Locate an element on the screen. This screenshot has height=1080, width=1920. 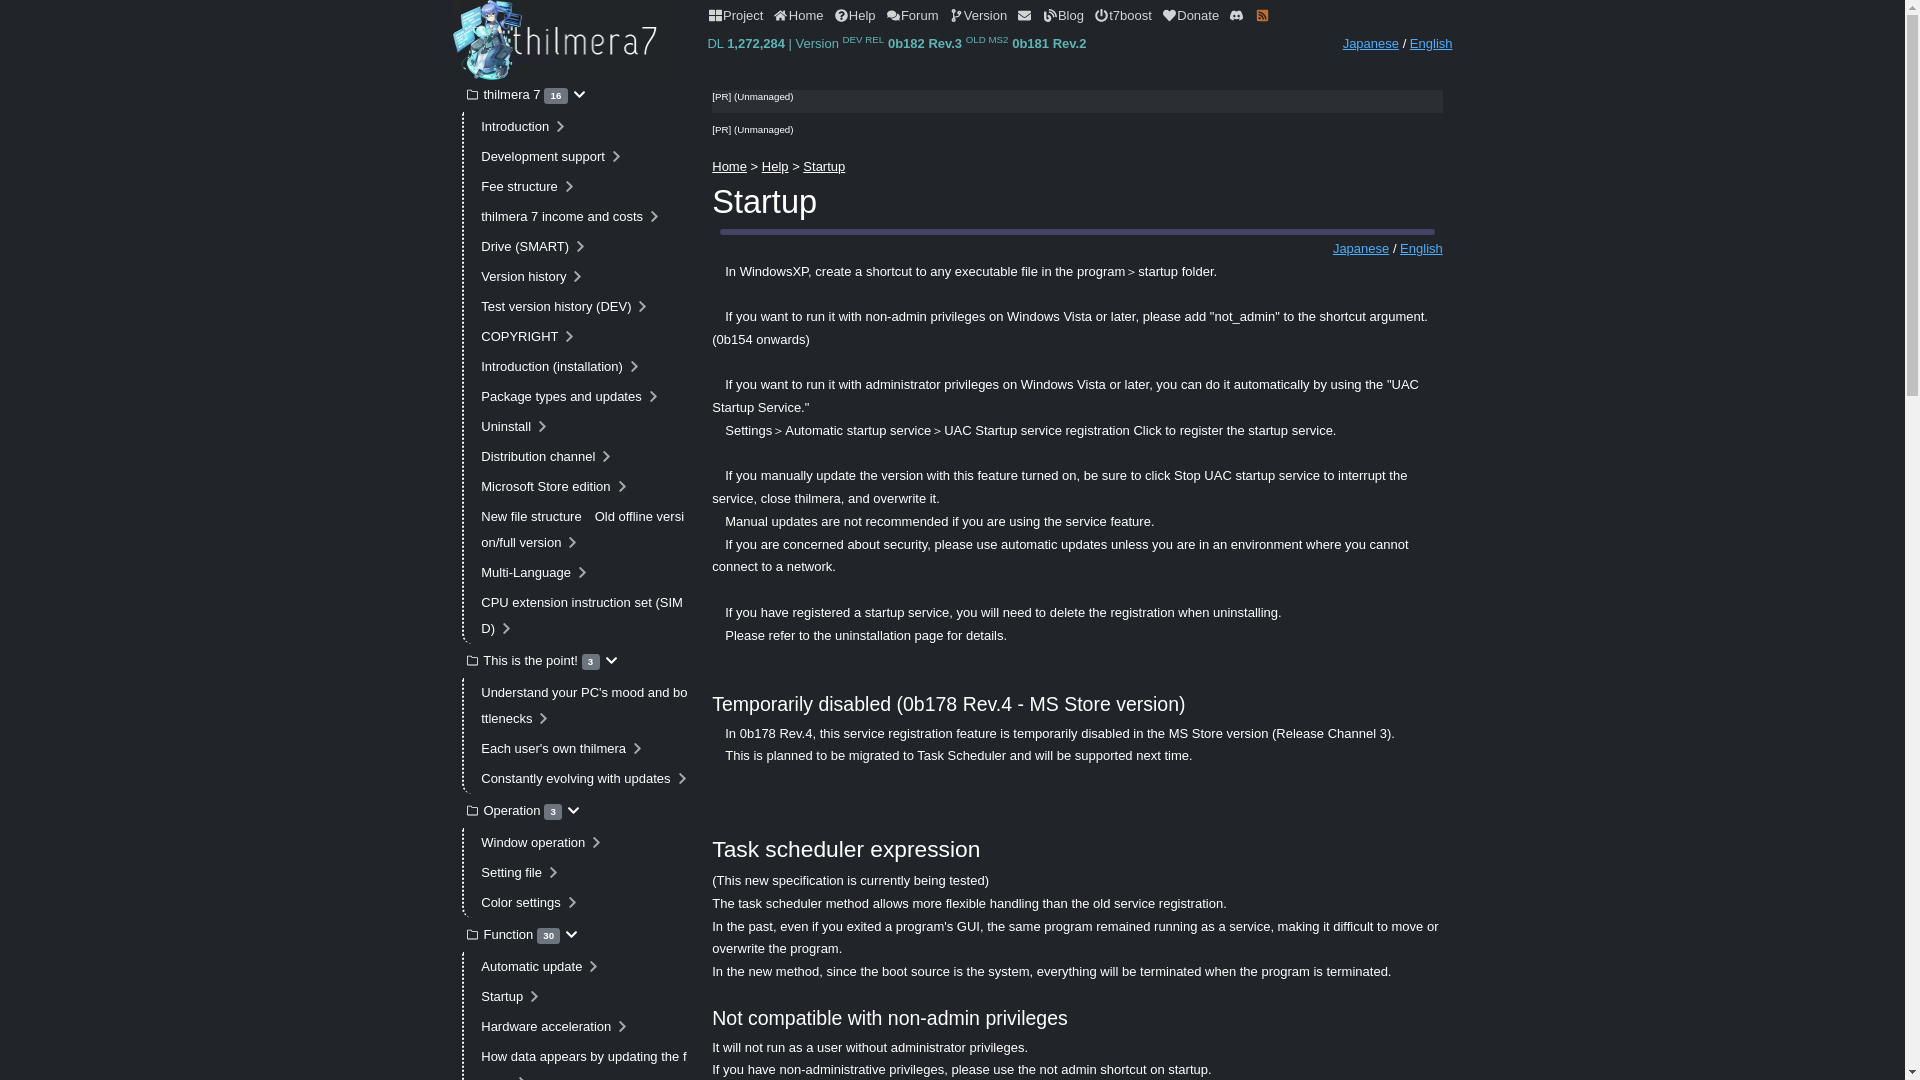
Japanese is located at coordinates (1370, 42).